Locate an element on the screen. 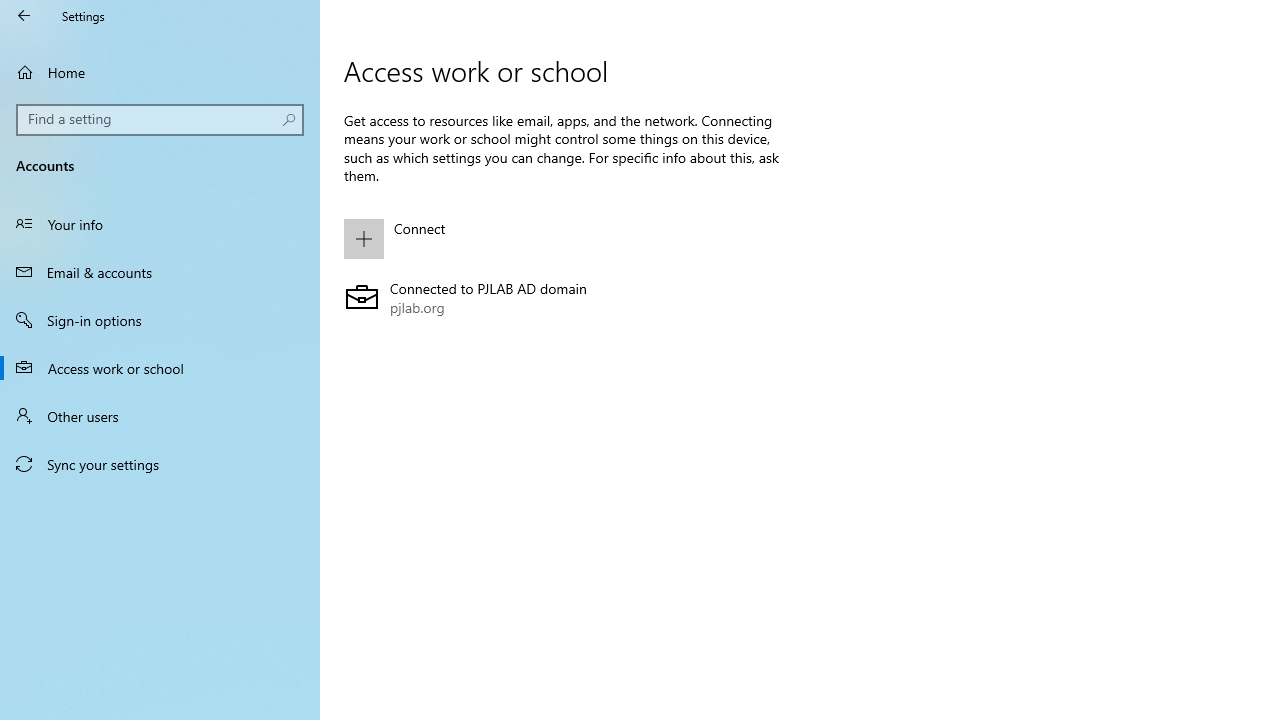 The width and height of the screenshot is (1280, 720). Connected to PJLAB AD domain pjlab.org is located at coordinates (563, 299).